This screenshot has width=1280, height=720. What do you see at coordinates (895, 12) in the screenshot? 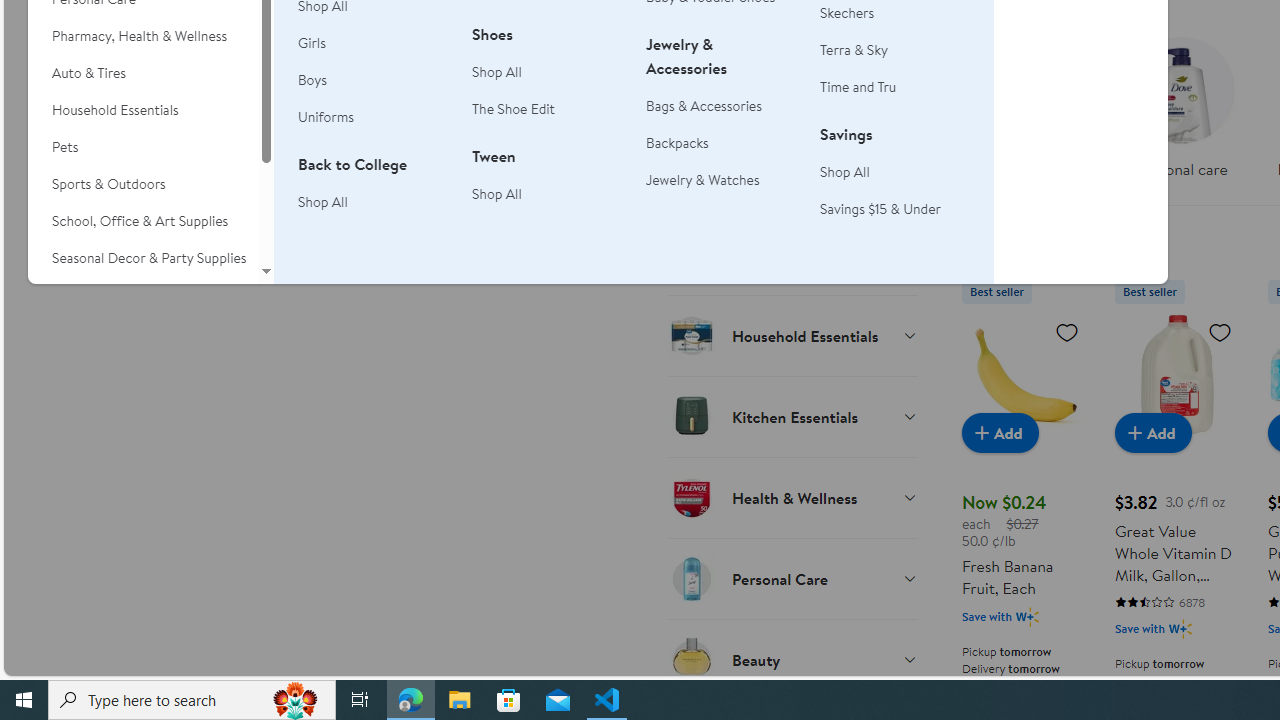
I see `Skechers` at bounding box center [895, 12].